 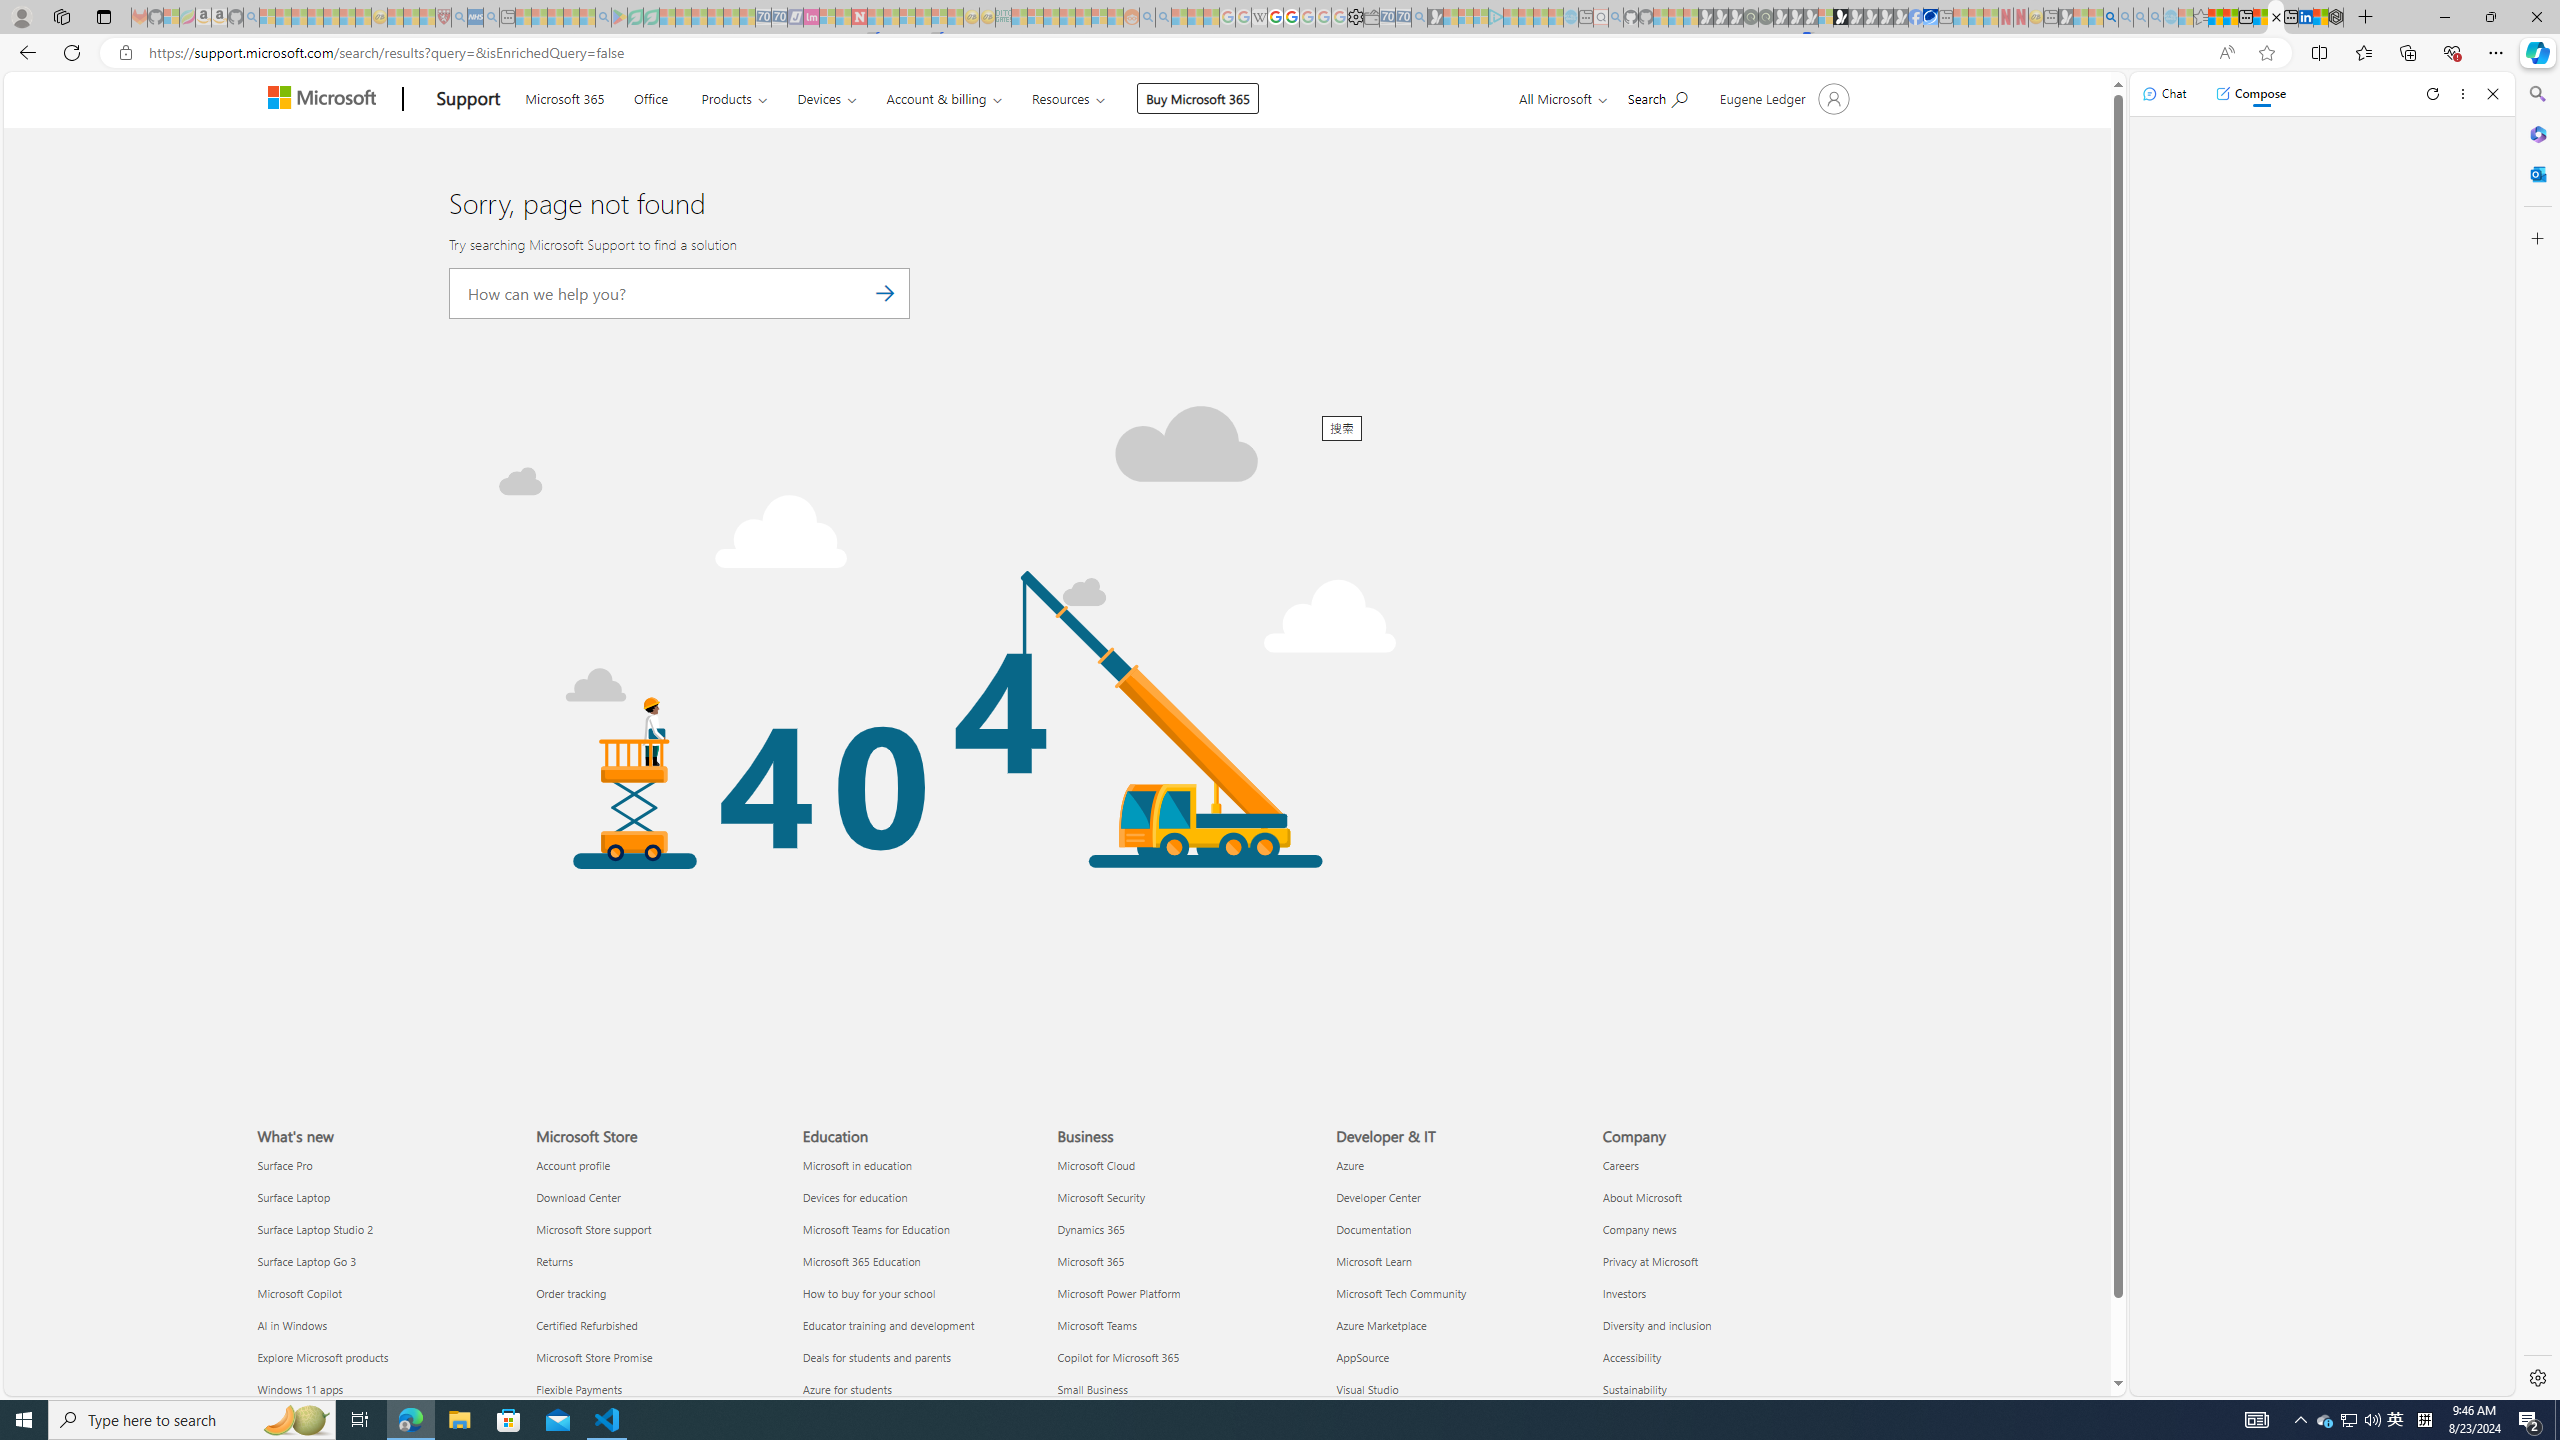 I want to click on Microsoft Start Gaming - Sleeping, so click(x=1434, y=17).